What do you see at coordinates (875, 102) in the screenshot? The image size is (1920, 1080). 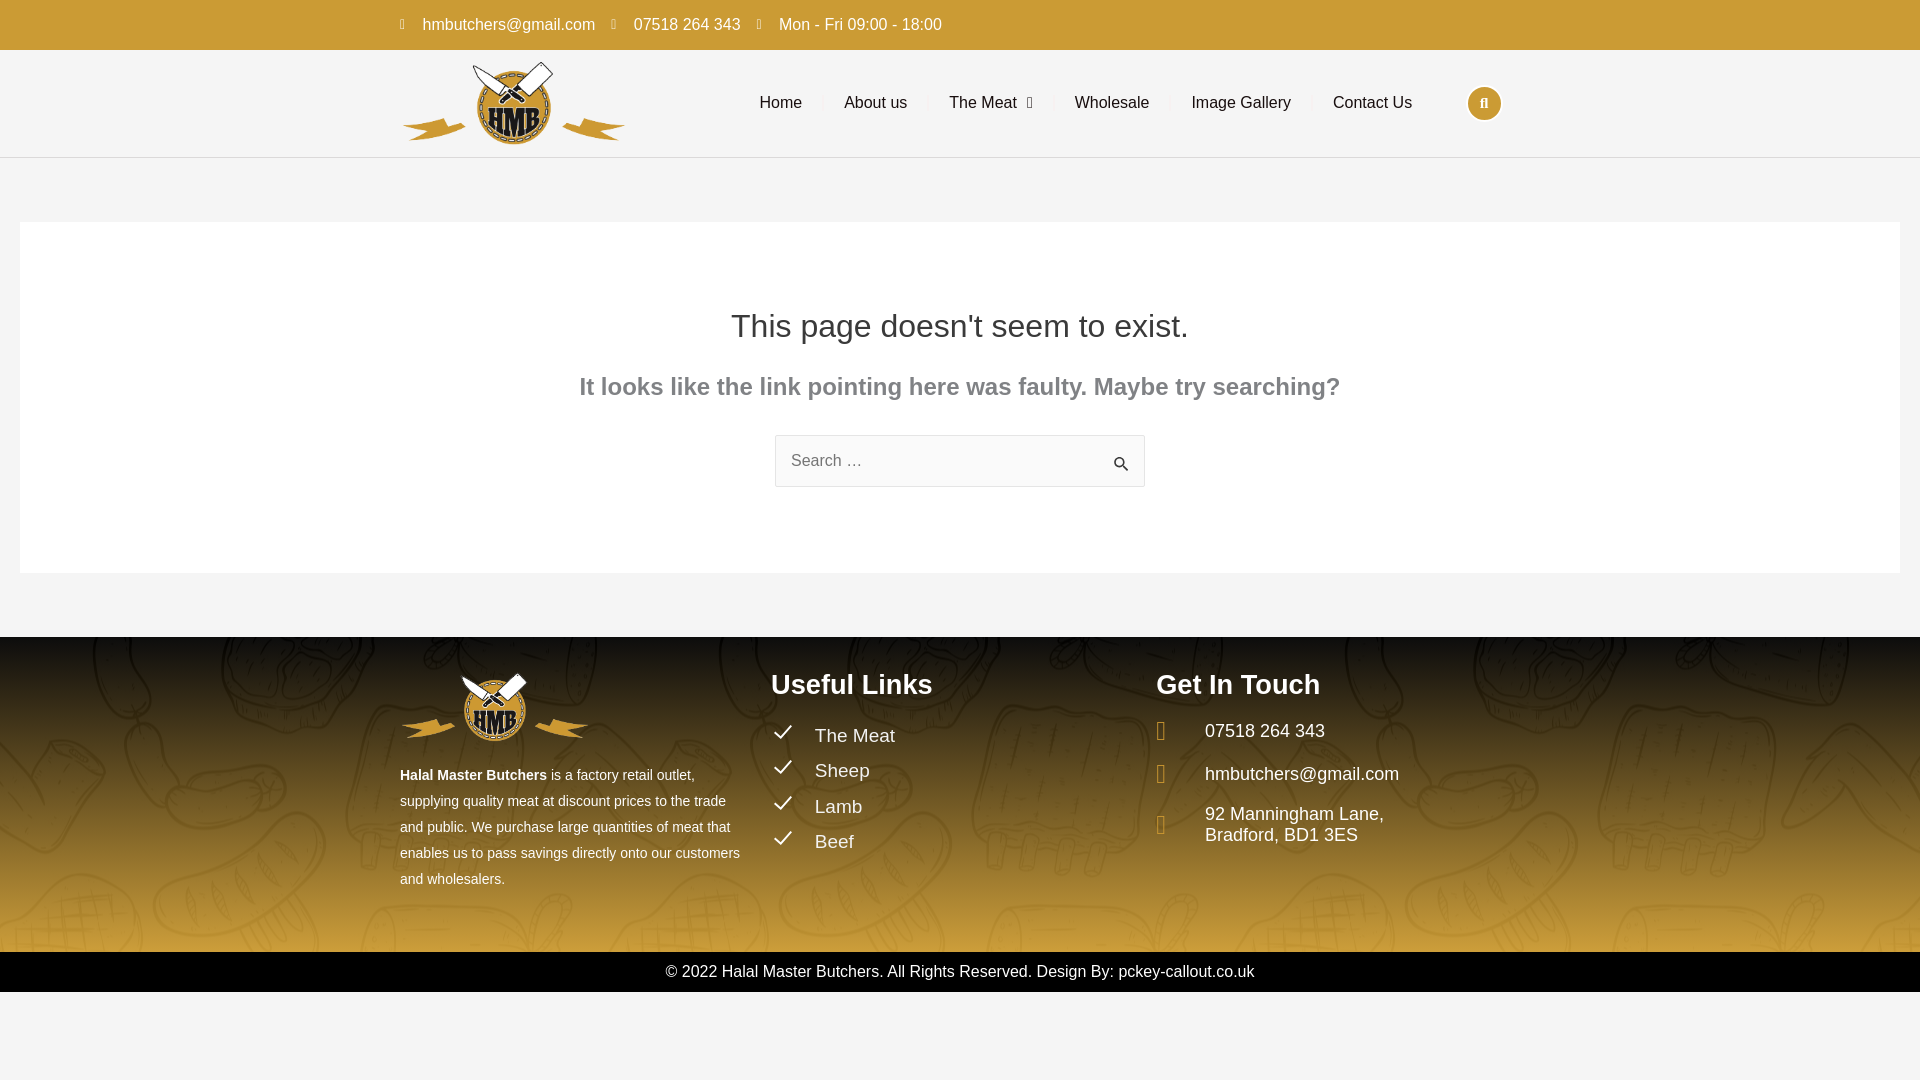 I see `About us` at bounding box center [875, 102].